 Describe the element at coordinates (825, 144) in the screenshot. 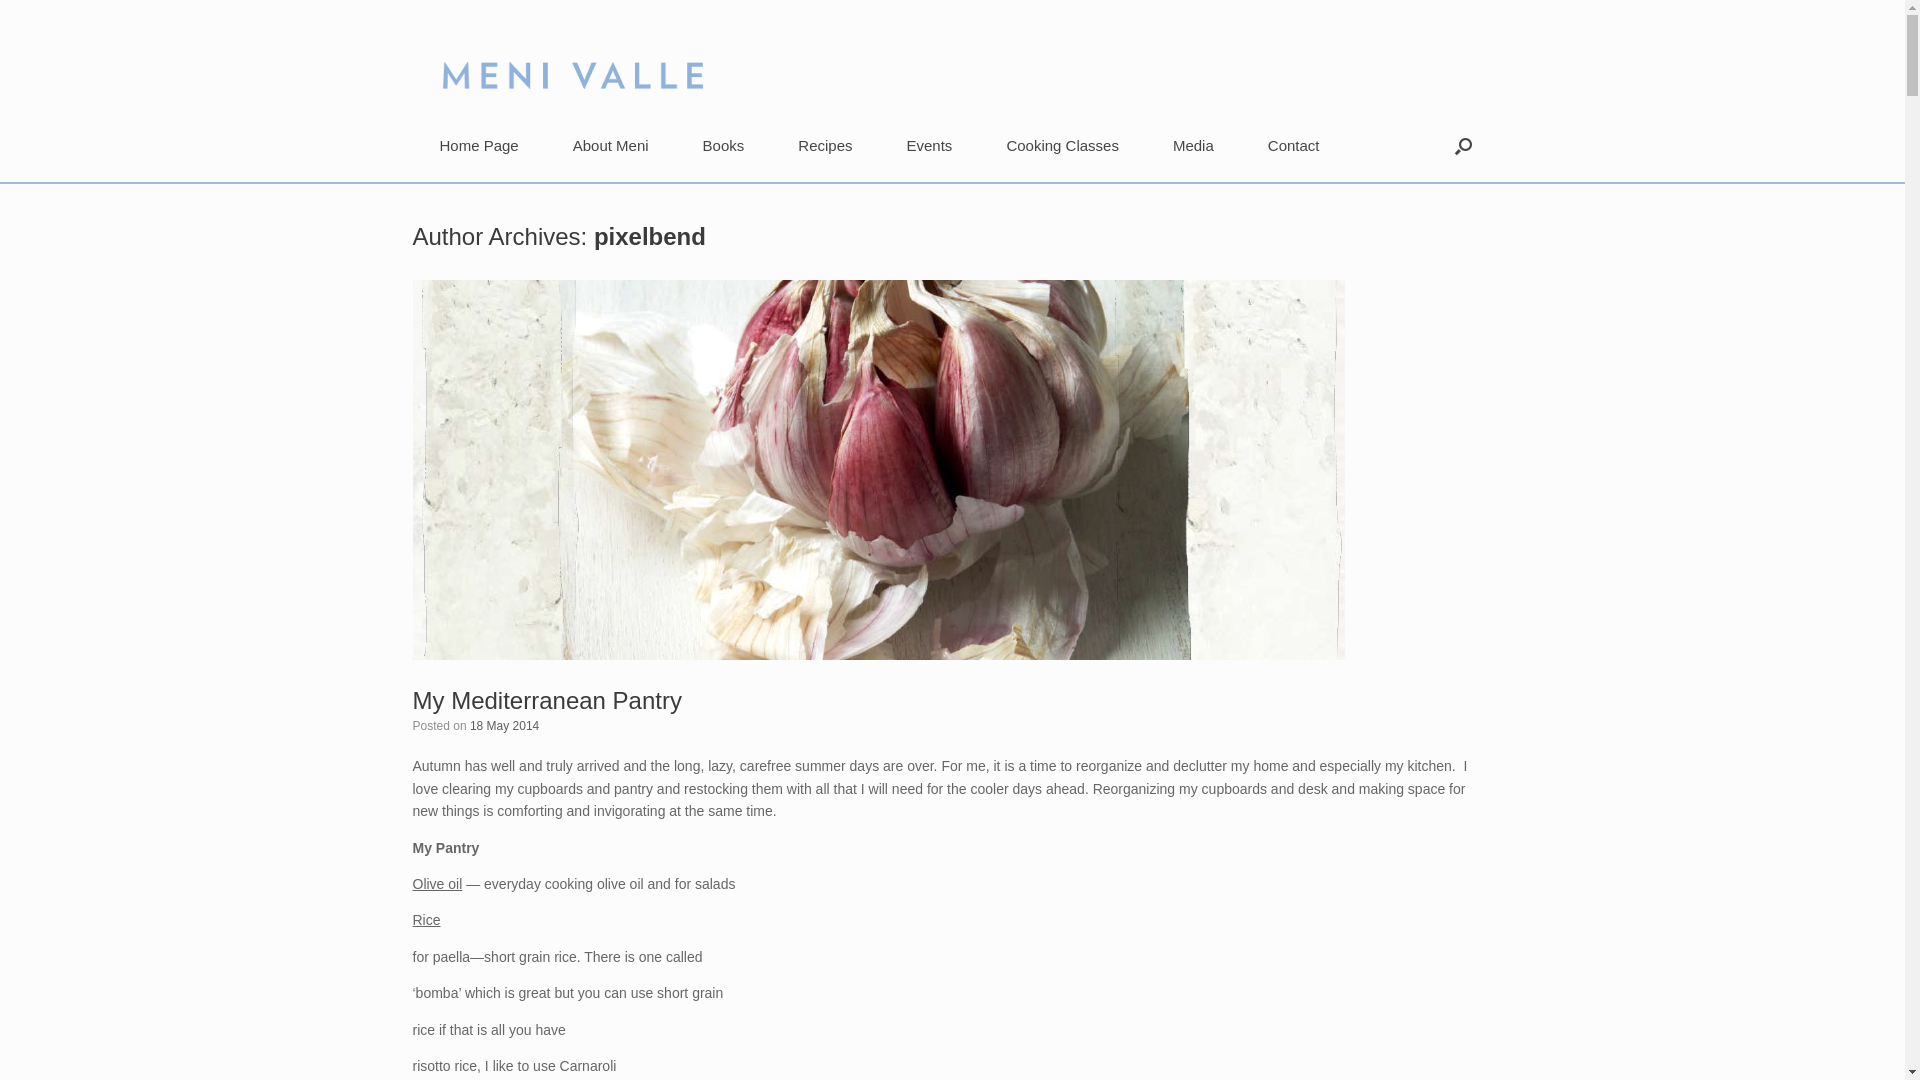

I see `Recipes` at that location.